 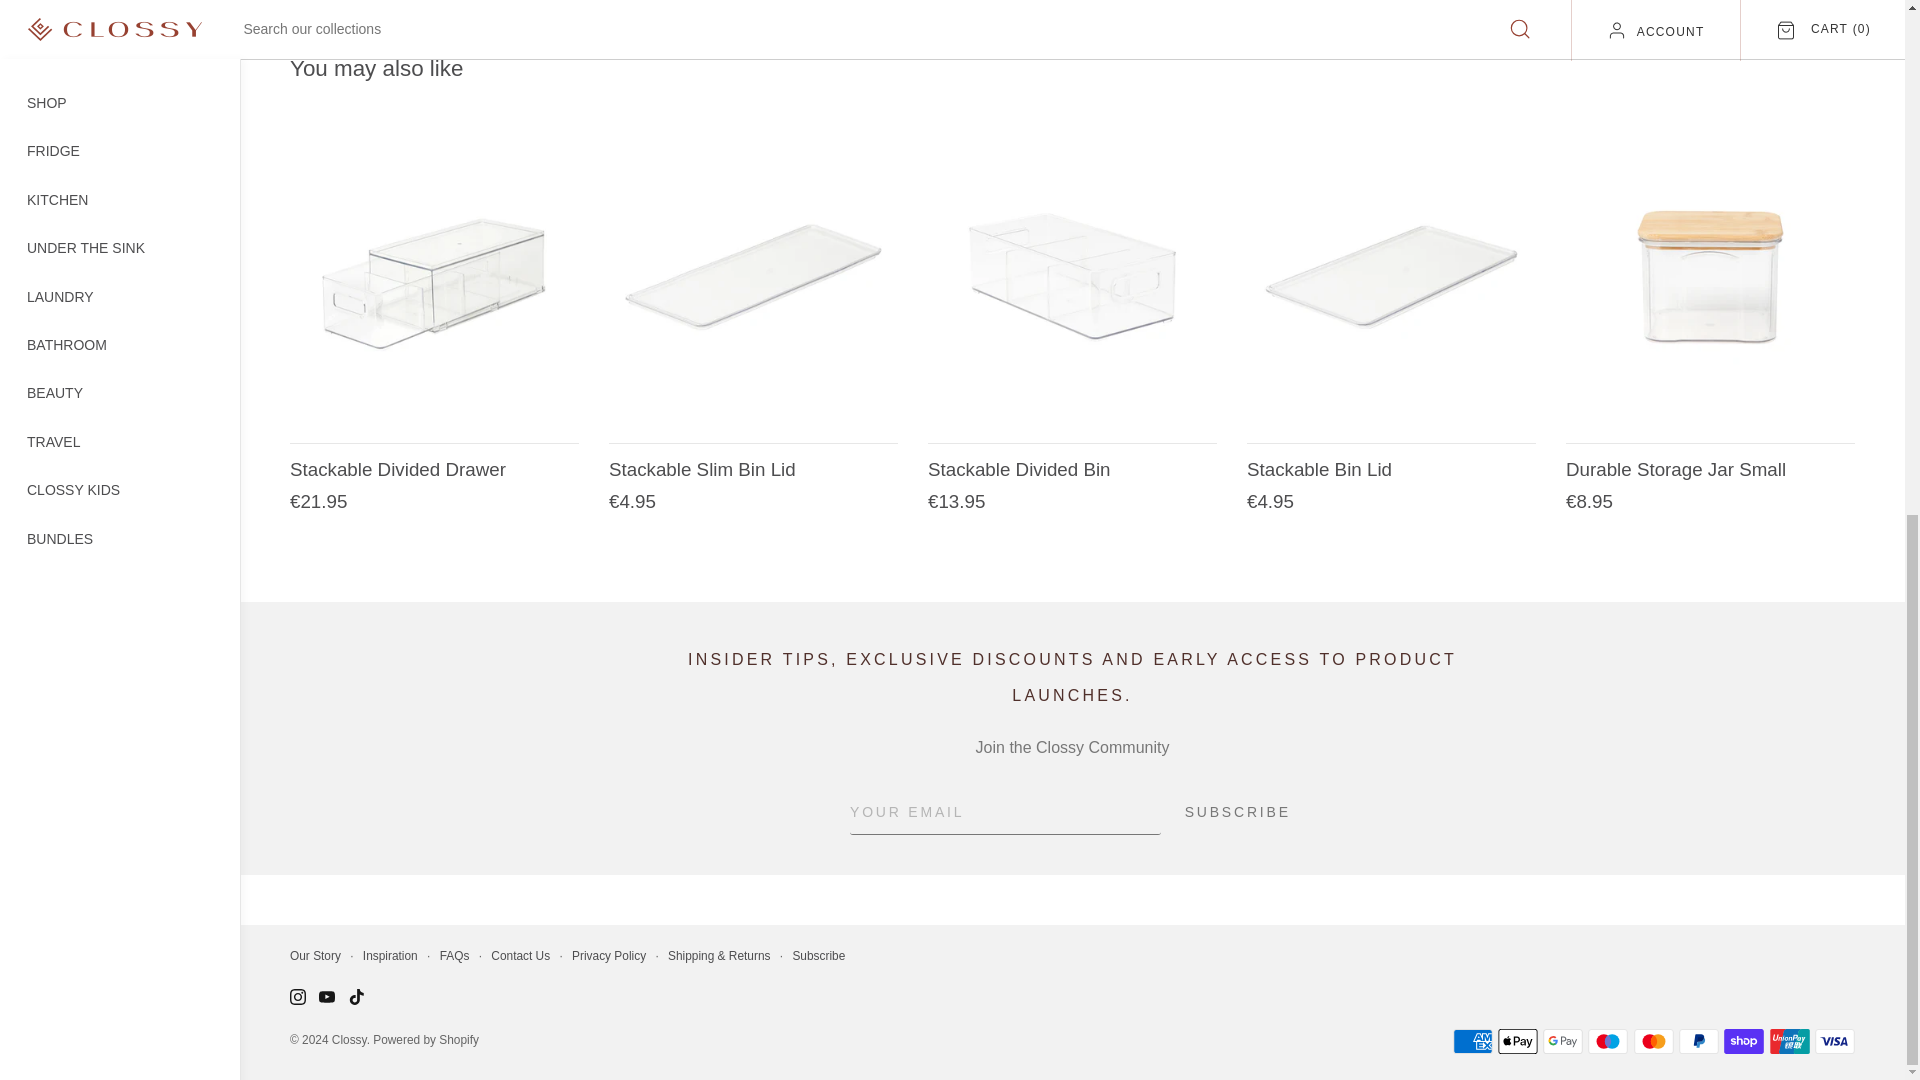 What do you see at coordinates (1744, 1042) in the screenshot?
I see `Shop Pay` at bounding box center [1744, 1042].